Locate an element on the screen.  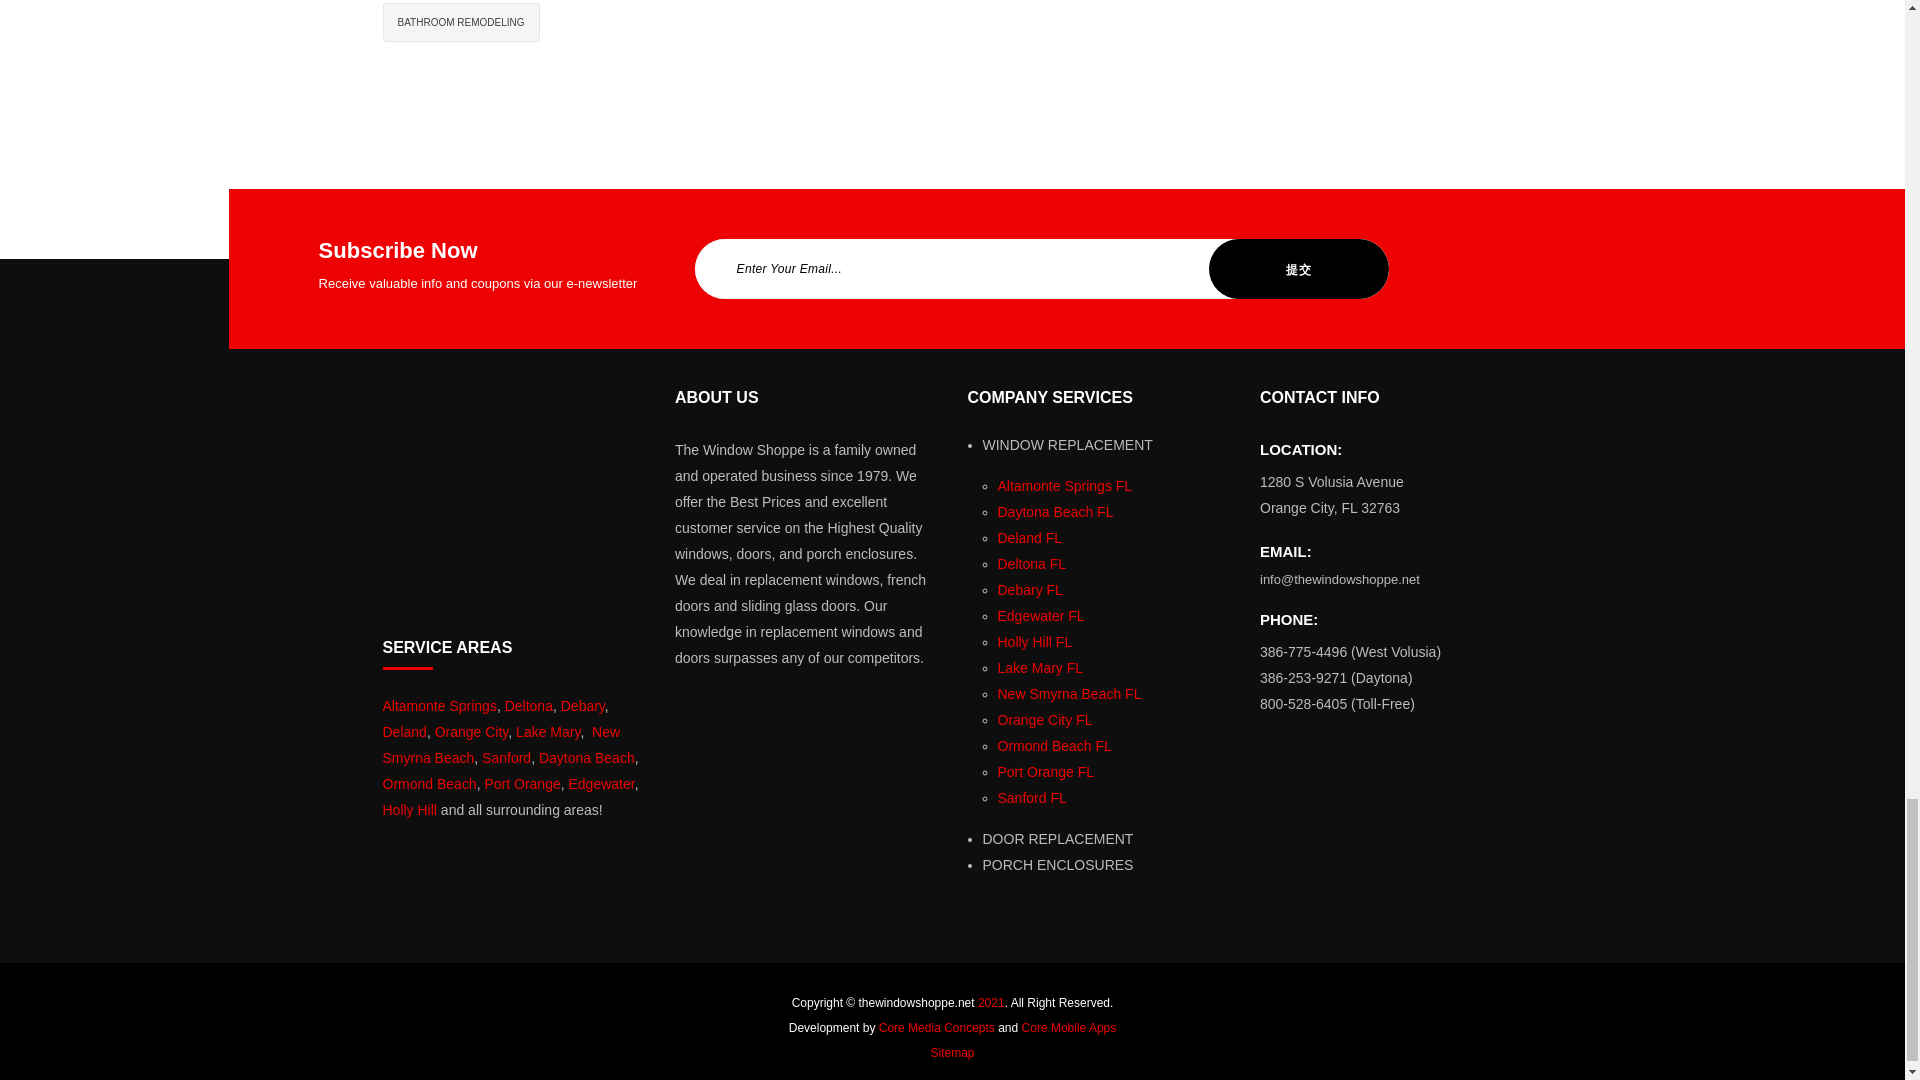
Deland is located at coordinates (404, 731).